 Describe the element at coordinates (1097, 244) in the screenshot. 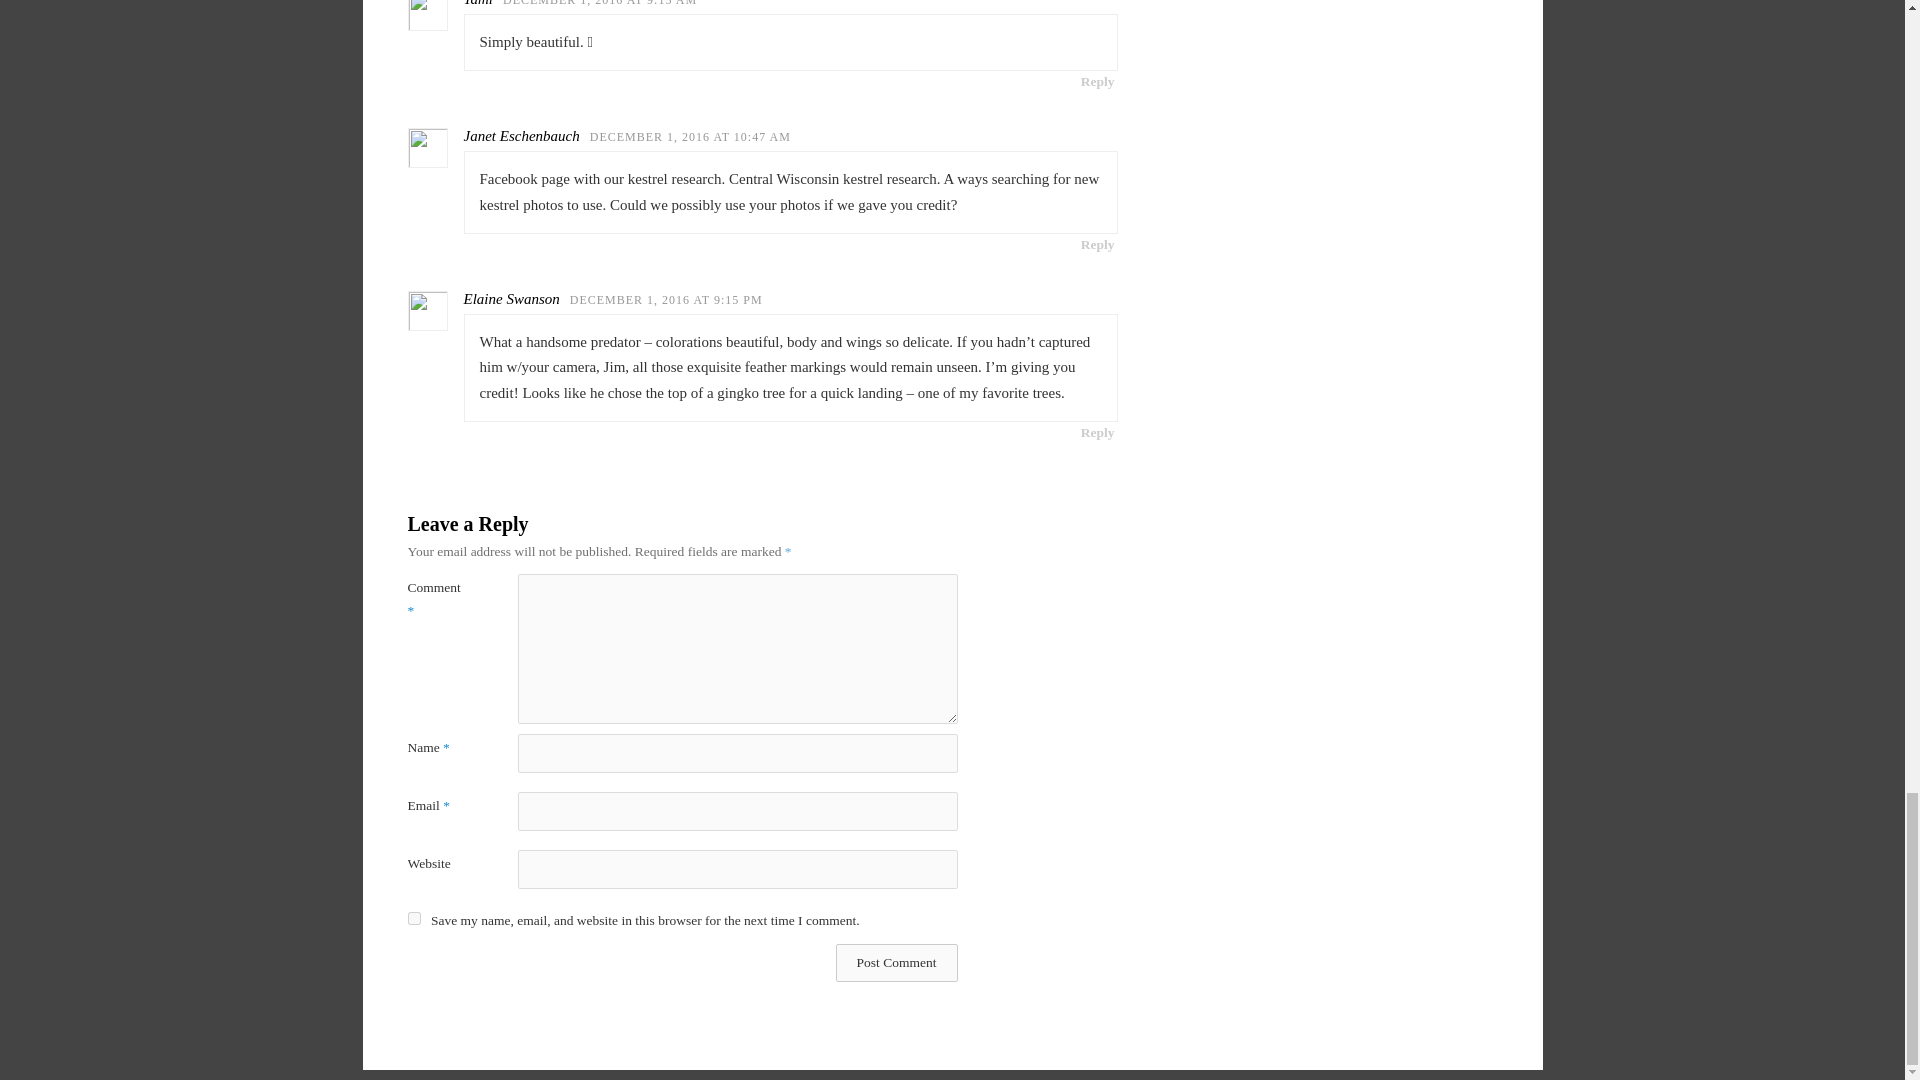

I see `Reply` at that location.